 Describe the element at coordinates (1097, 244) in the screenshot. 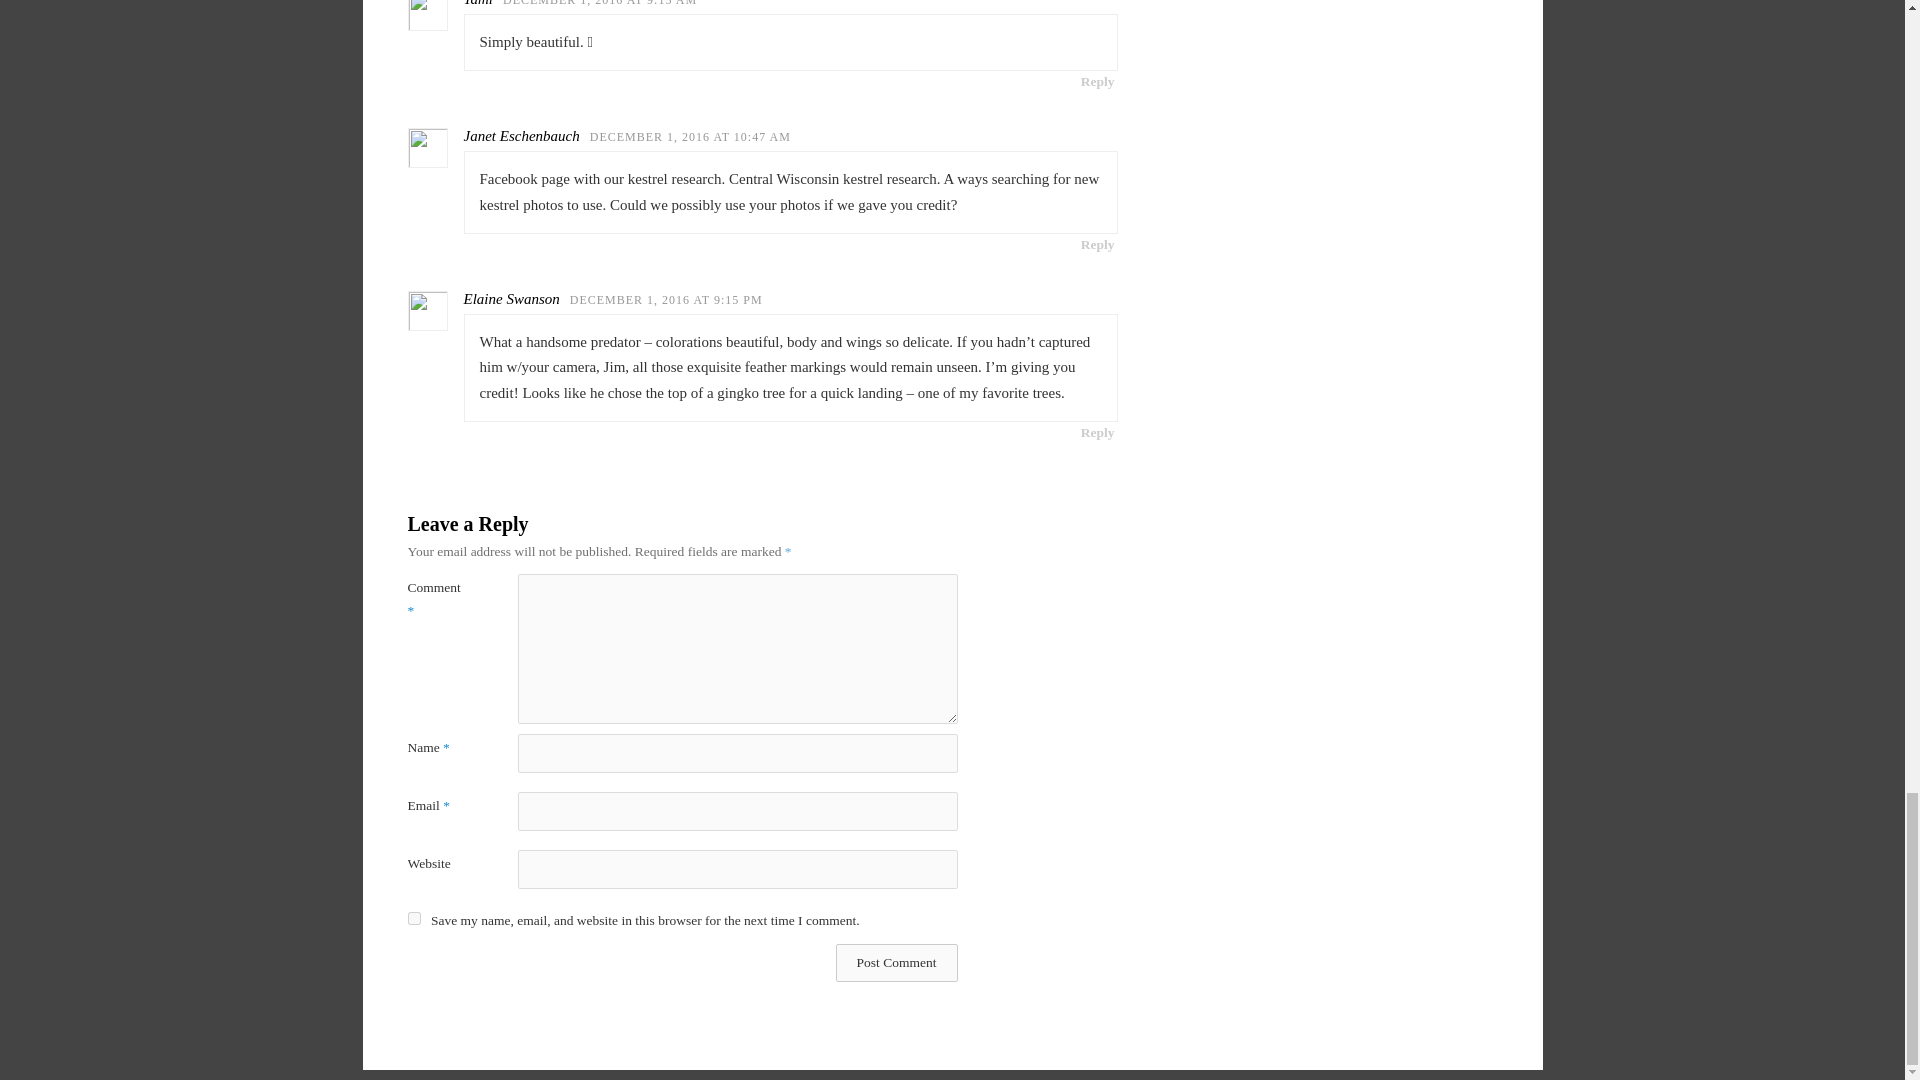

I see `Reply` at that location.